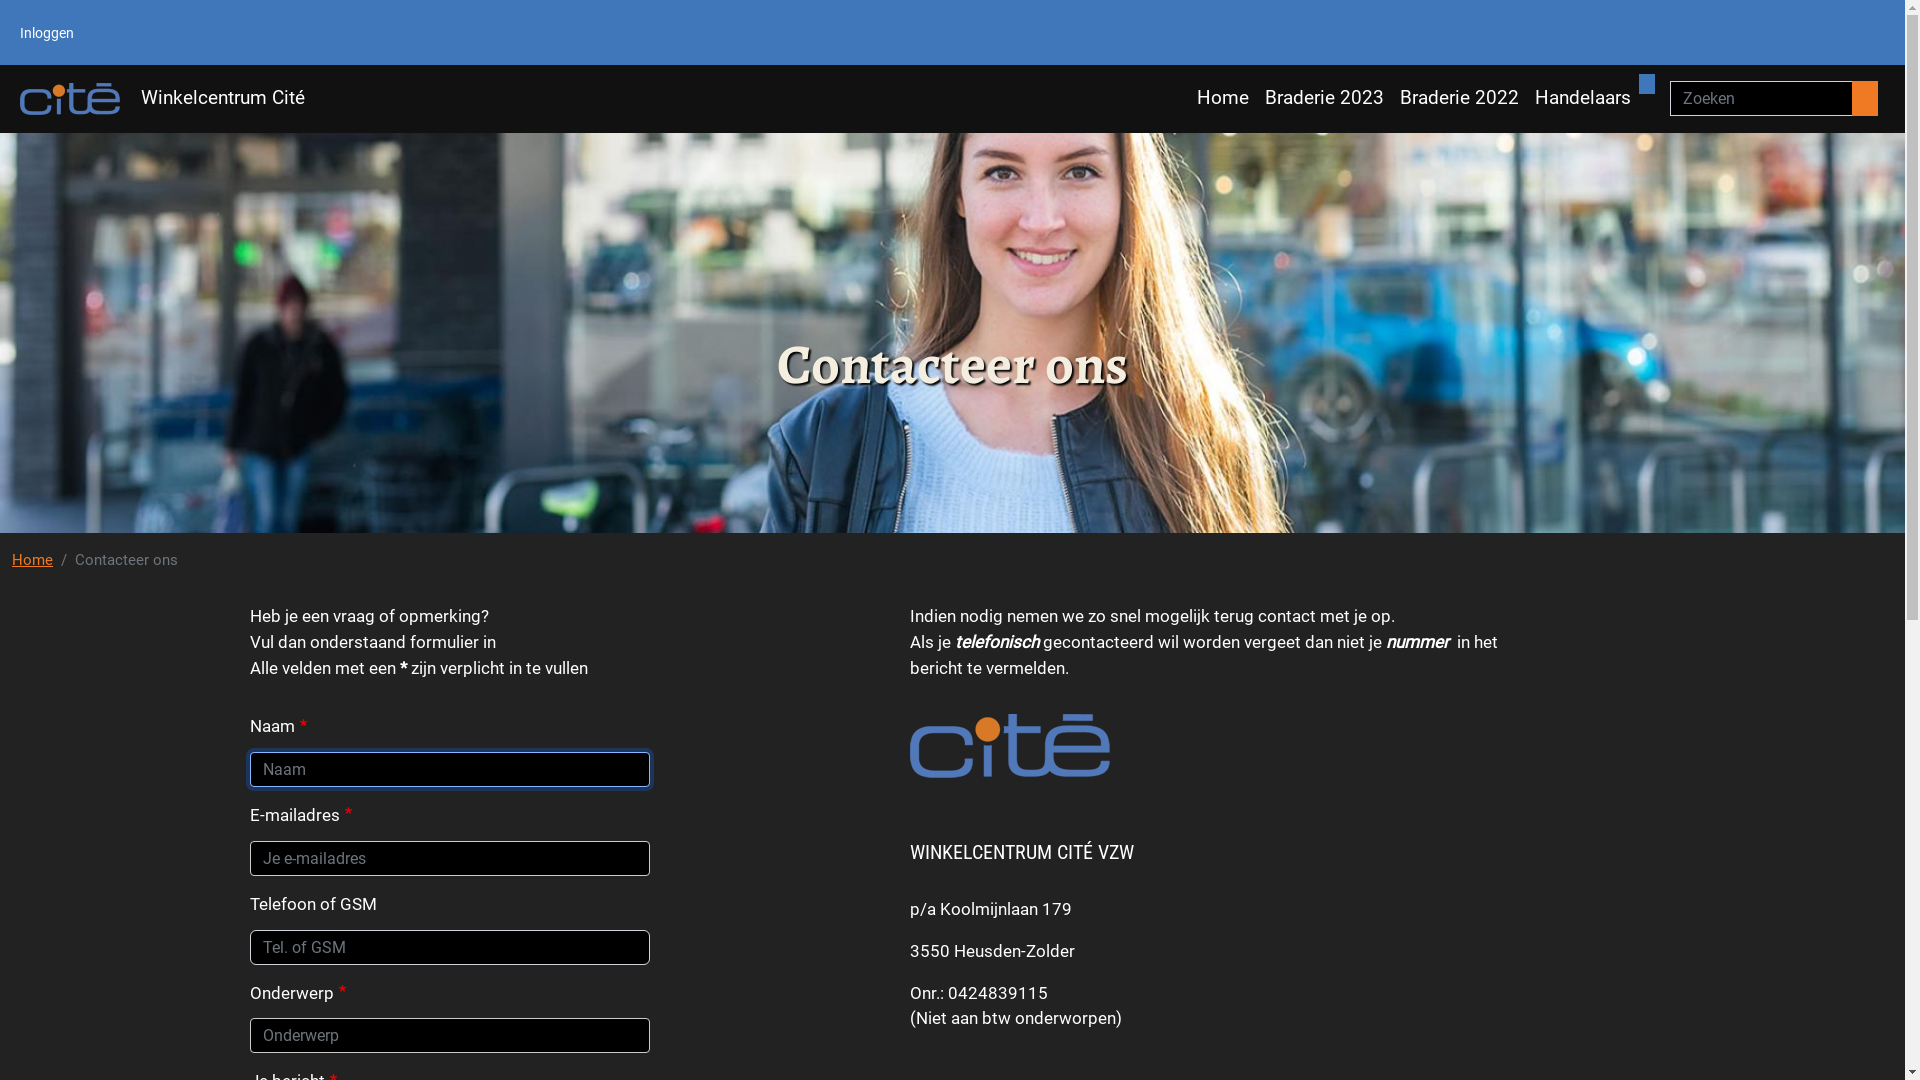 This screenshot has width=1920, height=1080. I want to click on Inloggen, so click(47, 32).